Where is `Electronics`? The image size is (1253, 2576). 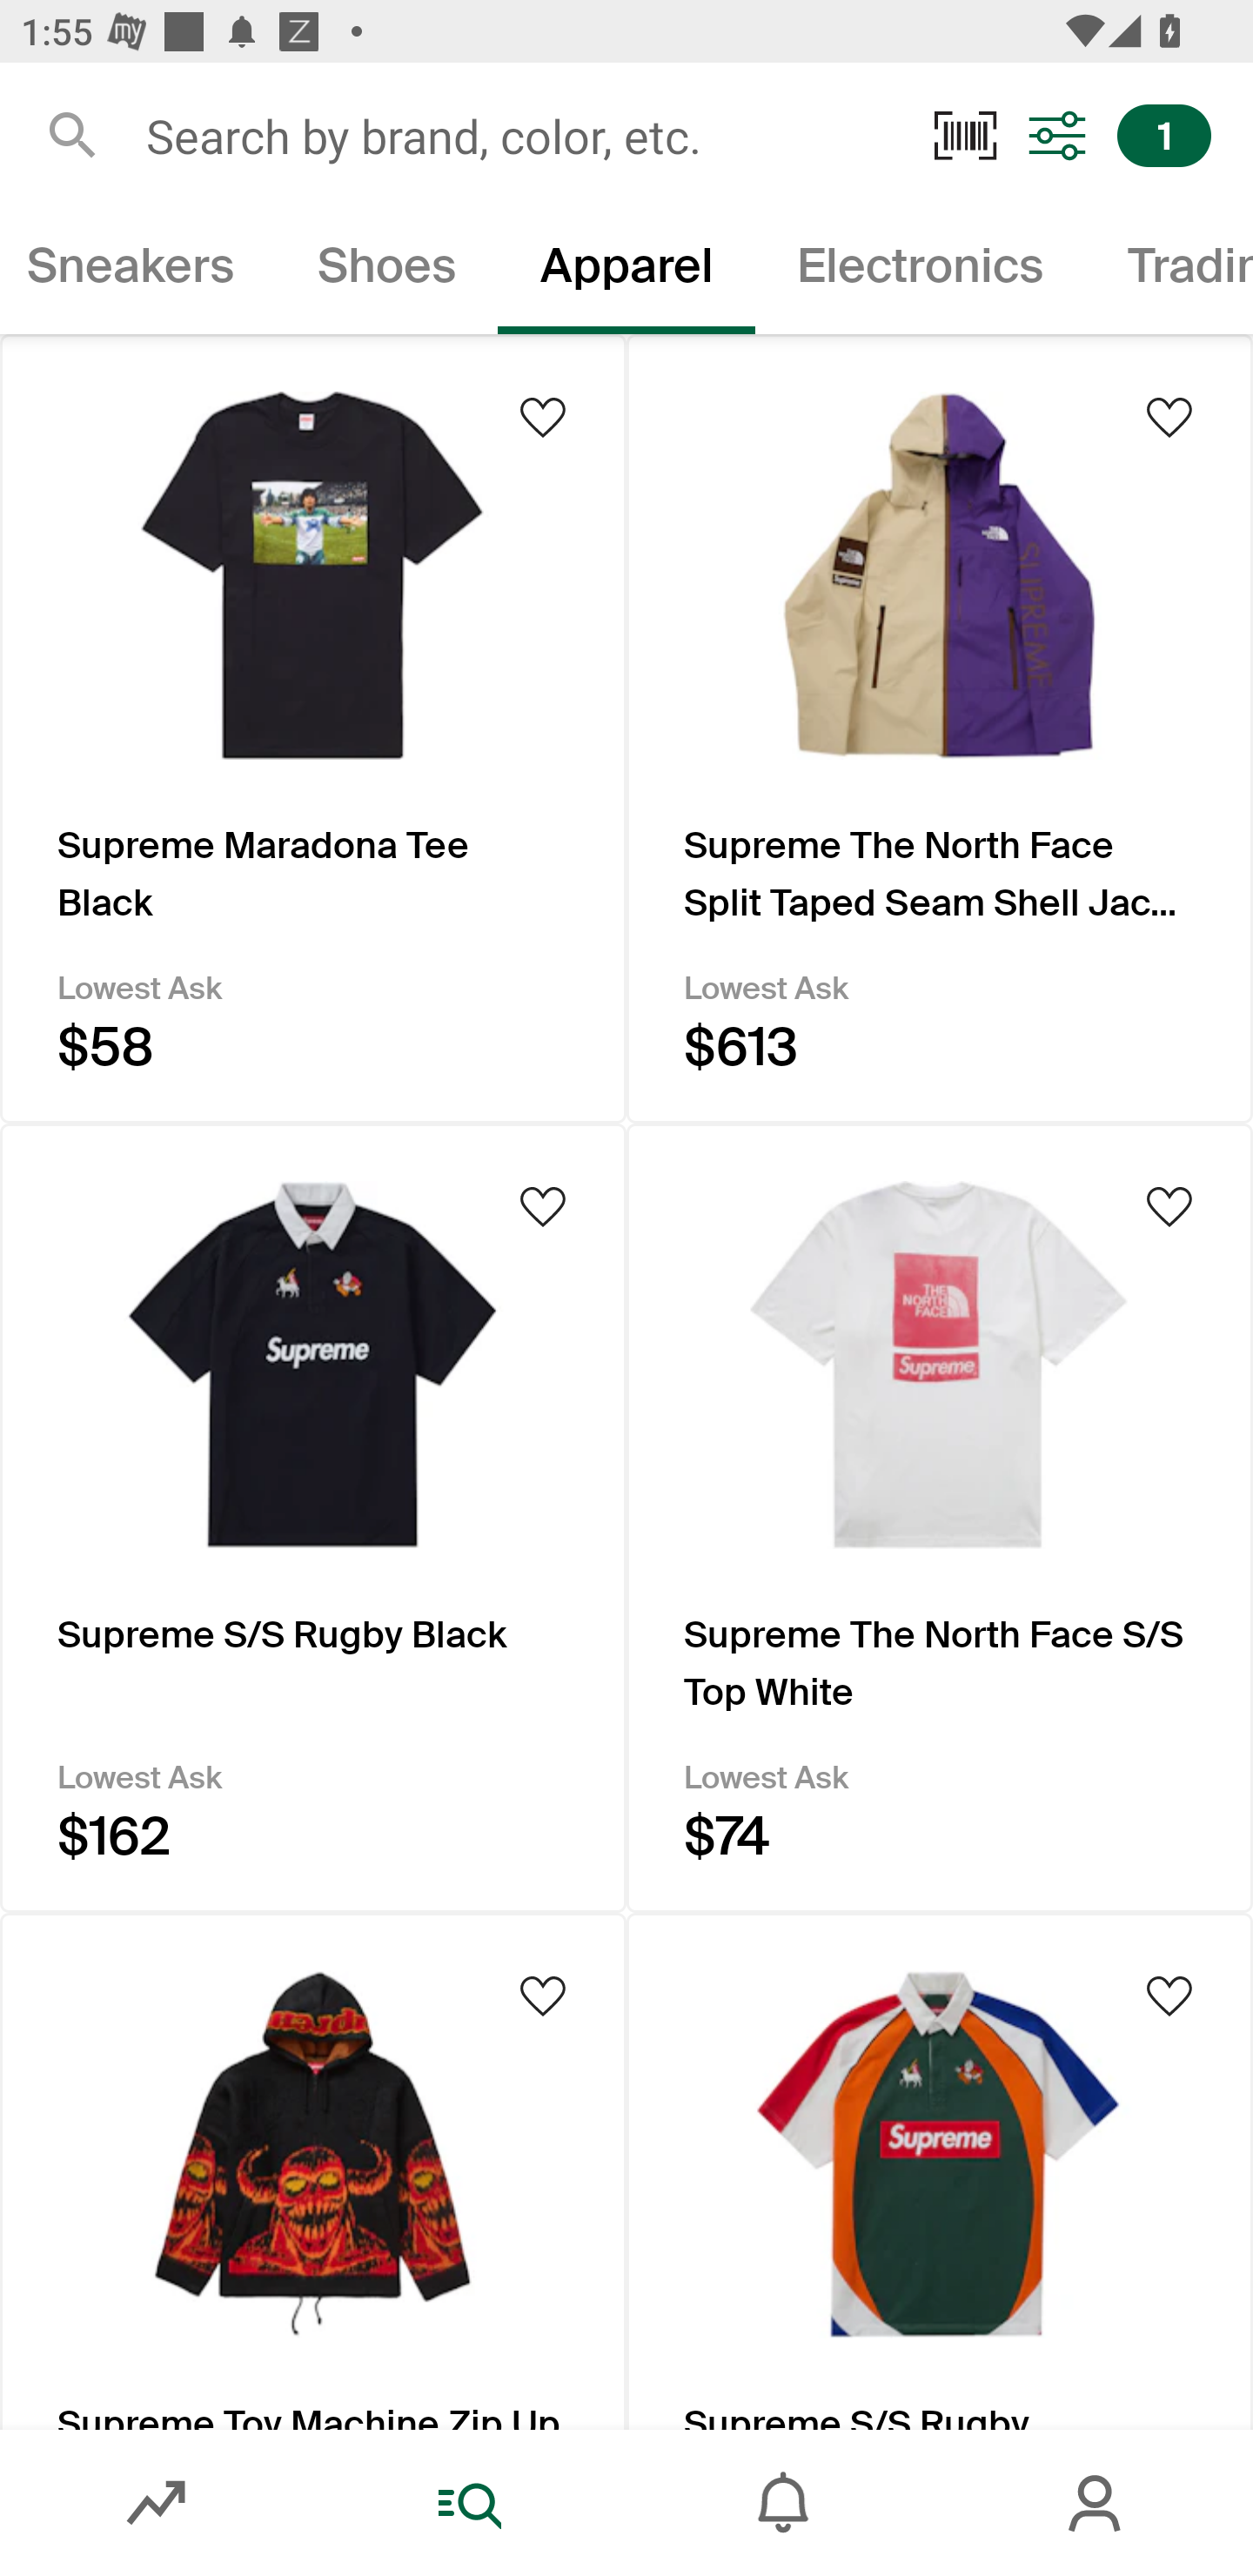 Electronics is located at coordinates (921, 272).